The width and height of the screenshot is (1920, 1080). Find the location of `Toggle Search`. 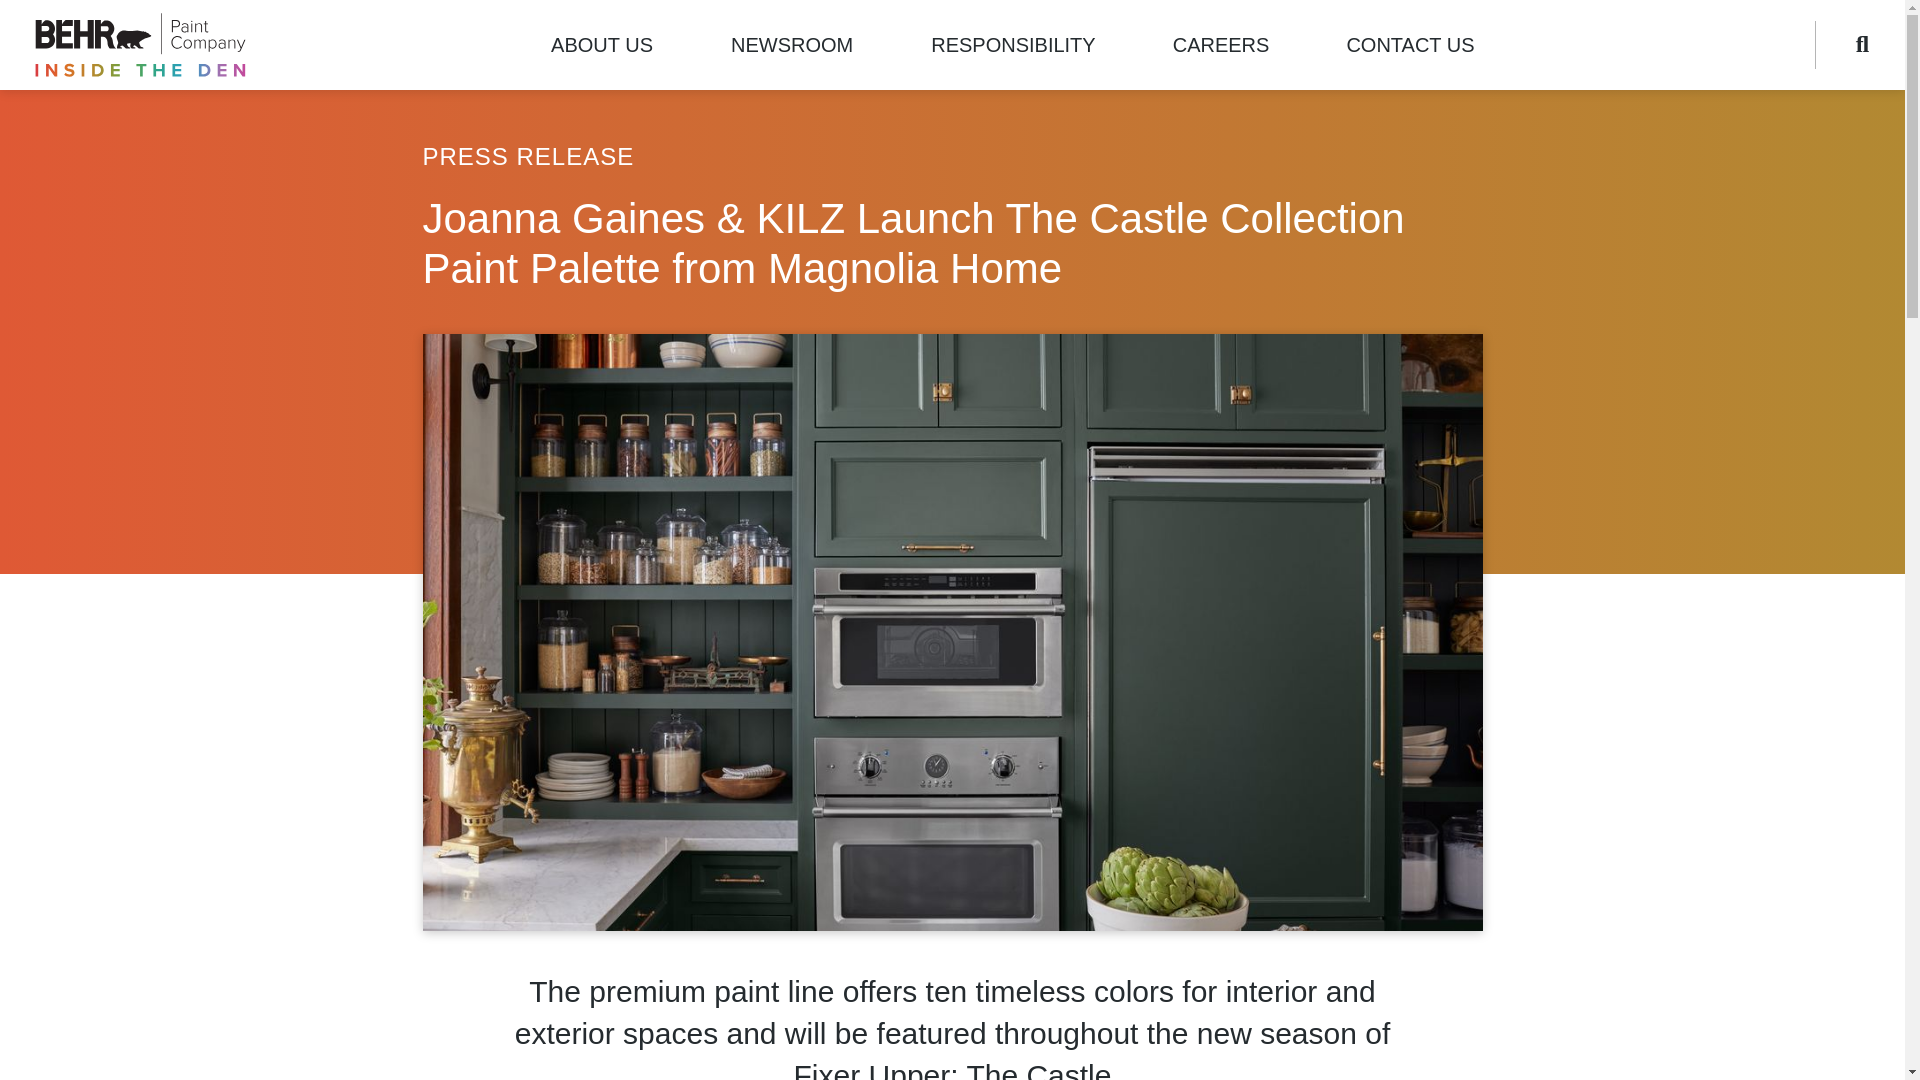

Toggle Search is located at coordinates (1850, 44).